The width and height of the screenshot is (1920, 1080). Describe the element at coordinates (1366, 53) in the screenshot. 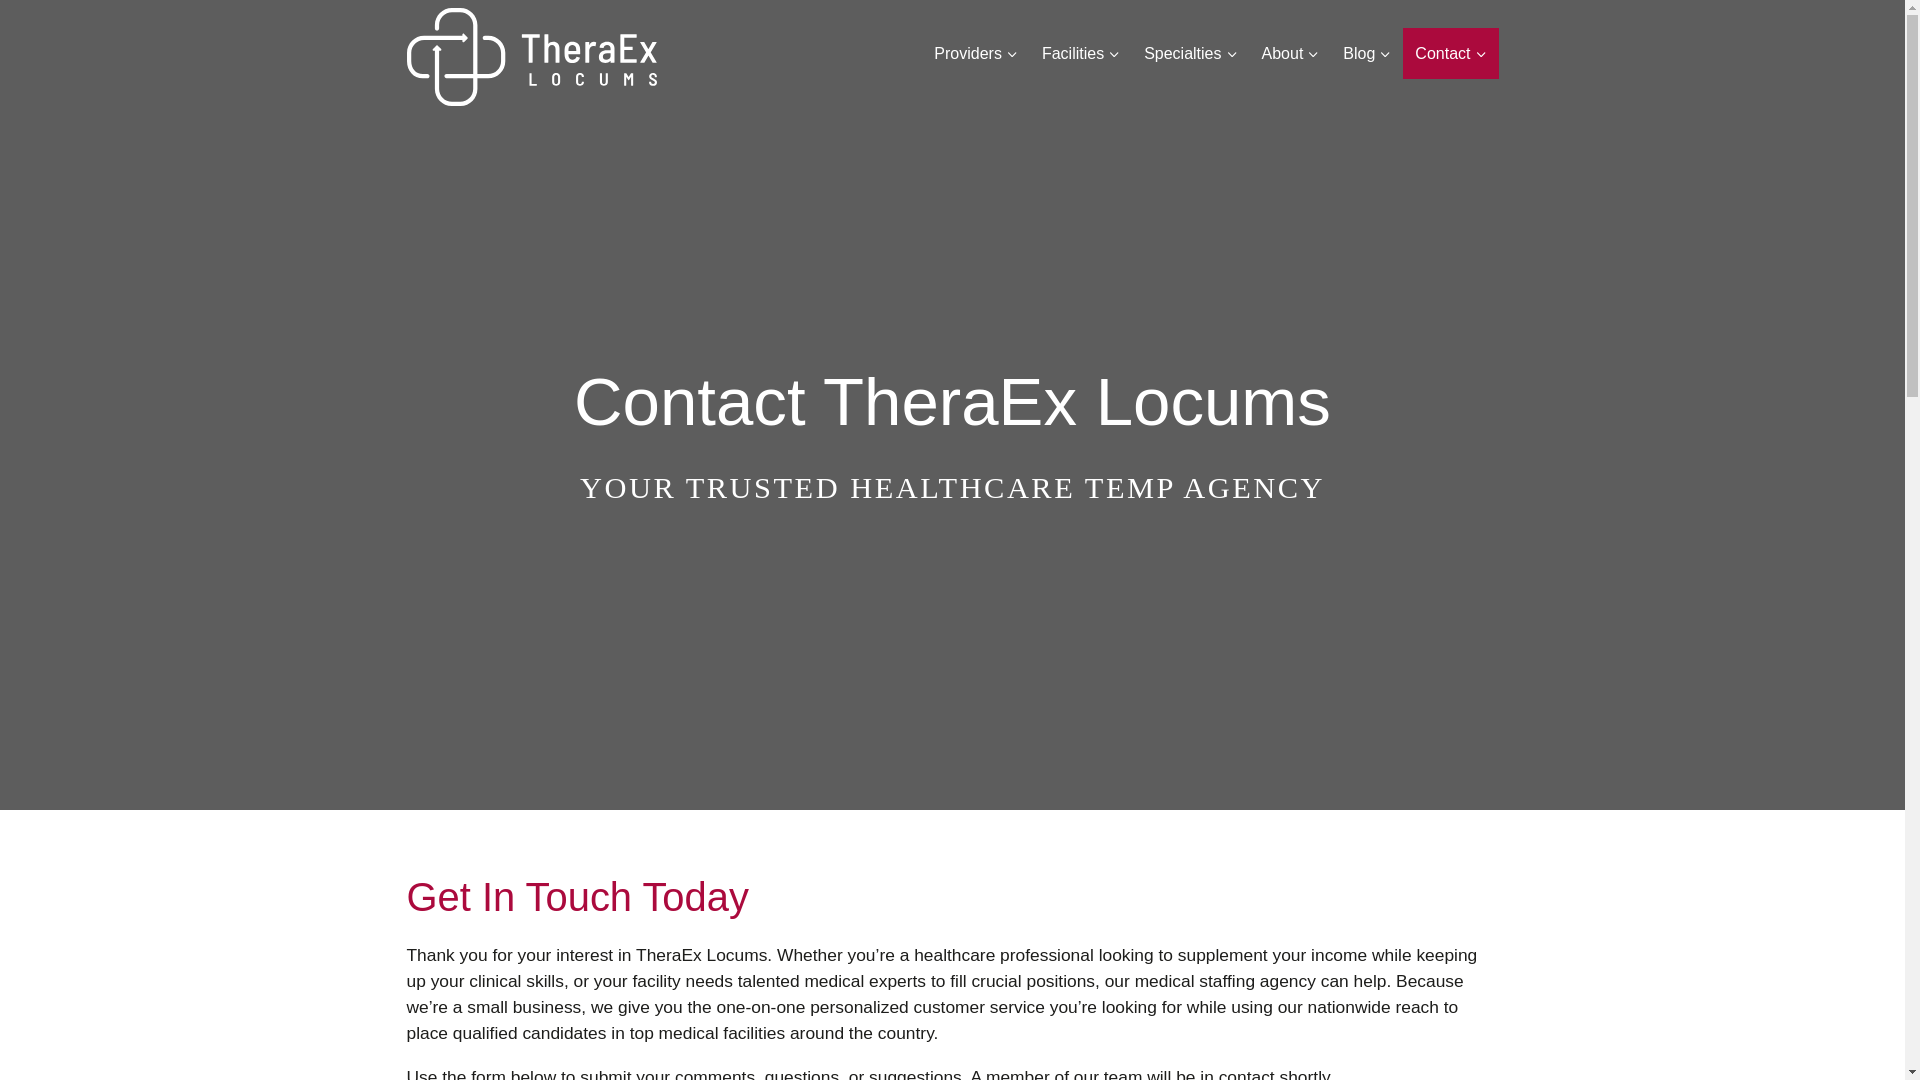

I see `Blog` at that location.